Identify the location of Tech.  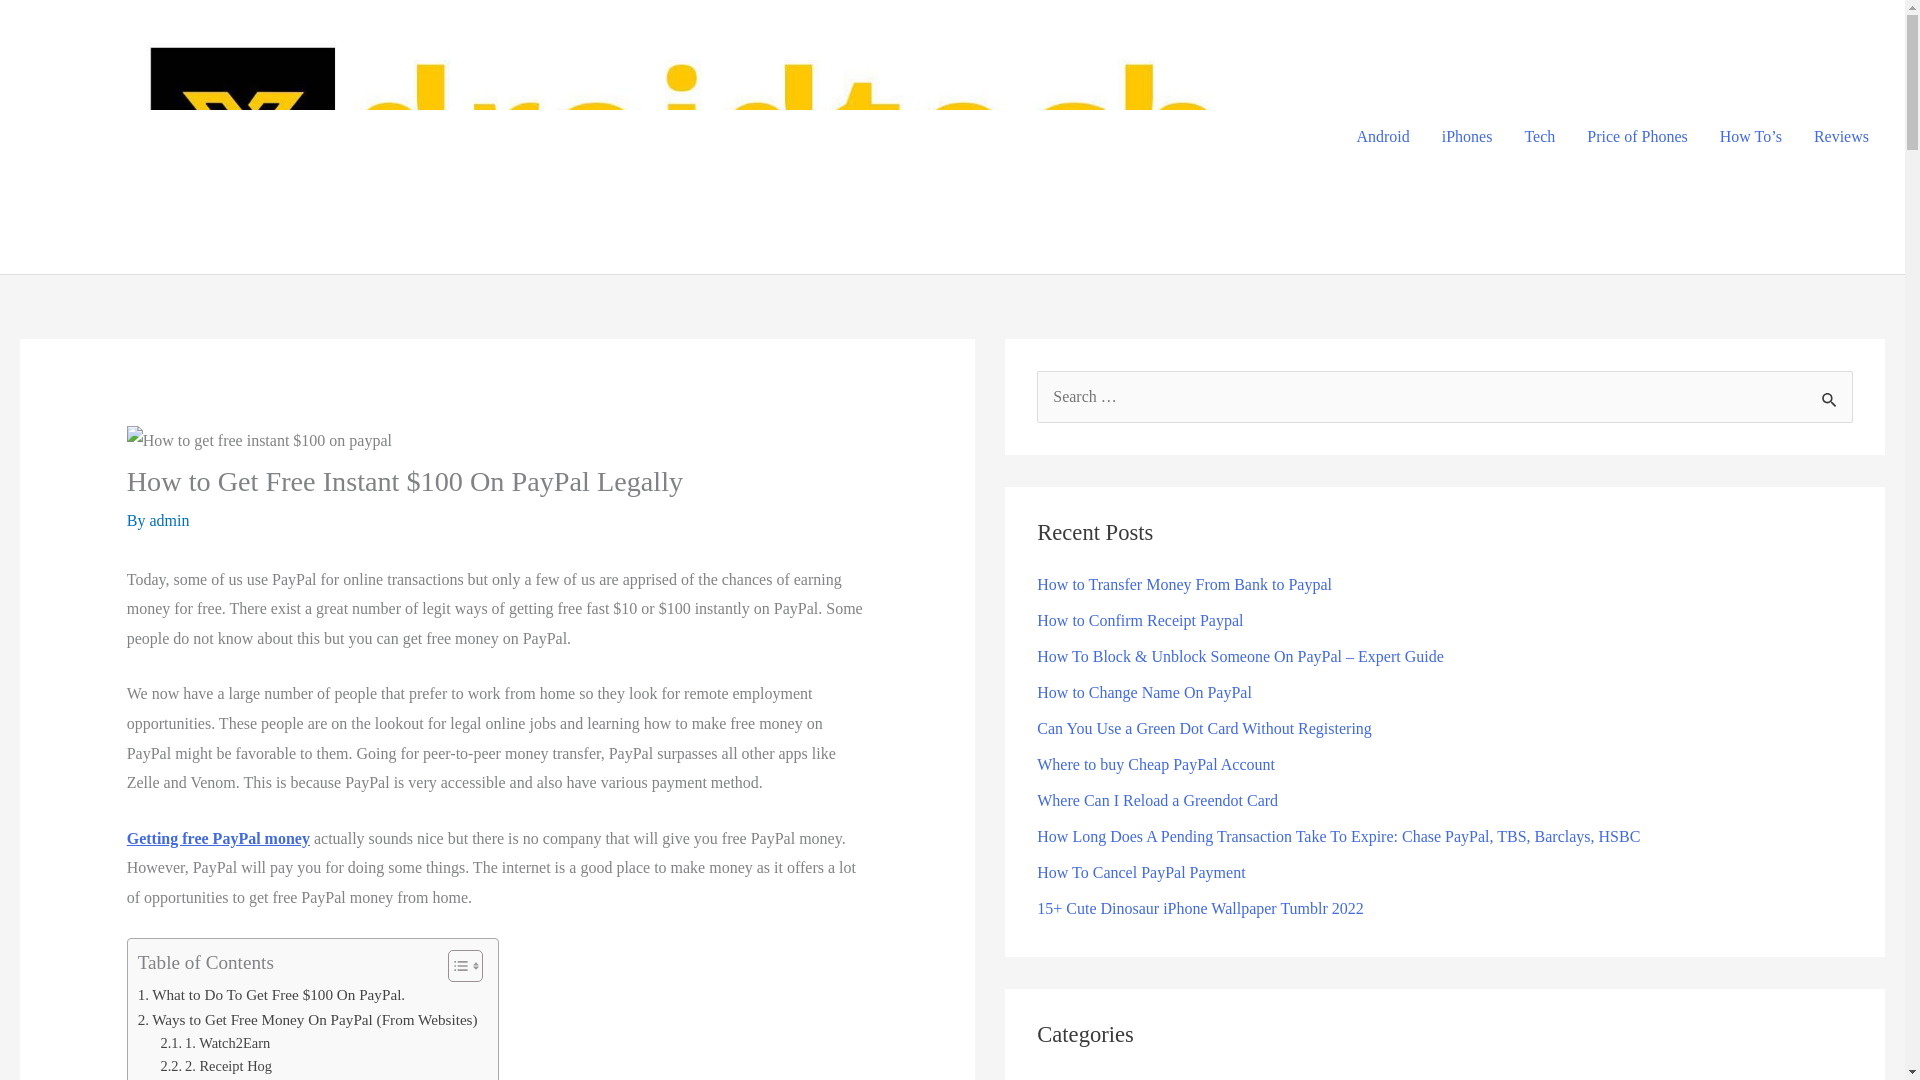
(1538, 136).